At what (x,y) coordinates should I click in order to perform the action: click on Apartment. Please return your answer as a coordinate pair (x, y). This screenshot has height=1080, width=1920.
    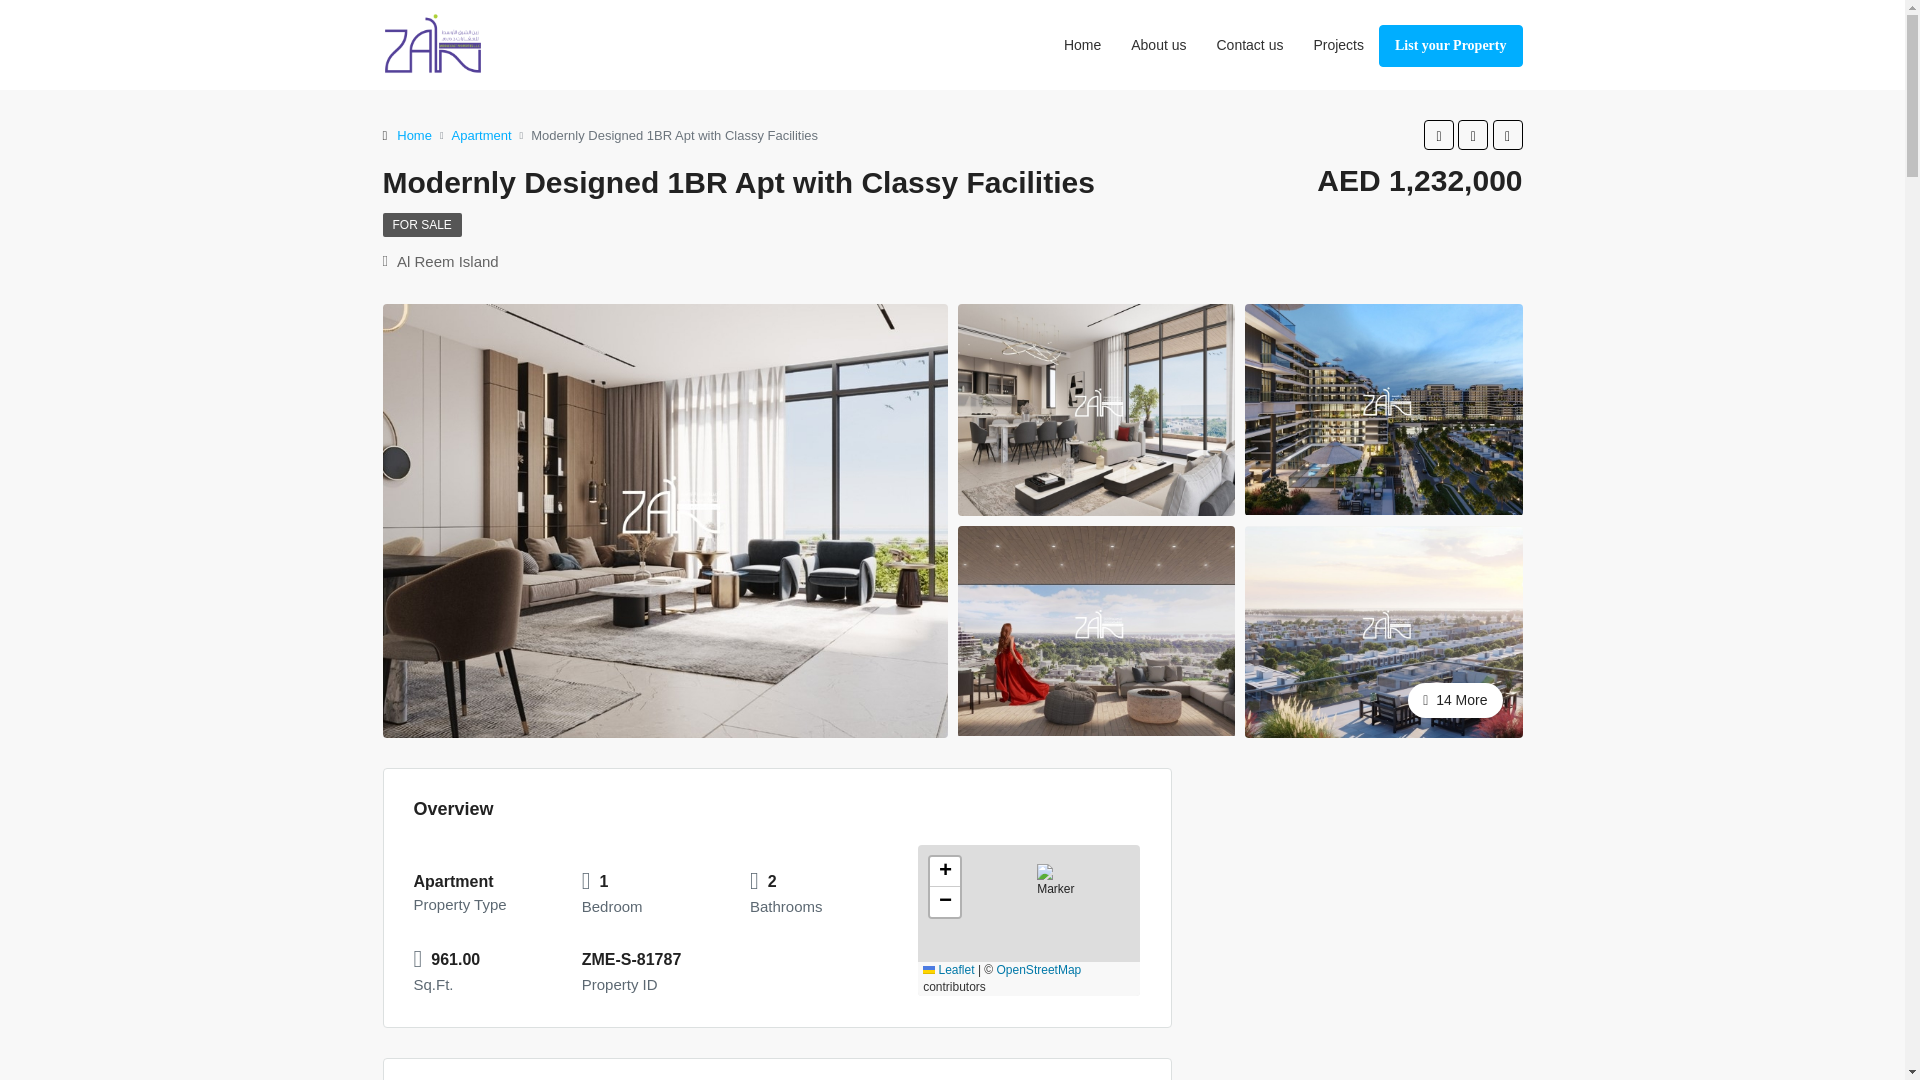
    Looking at the image, I should click on (482, 134).